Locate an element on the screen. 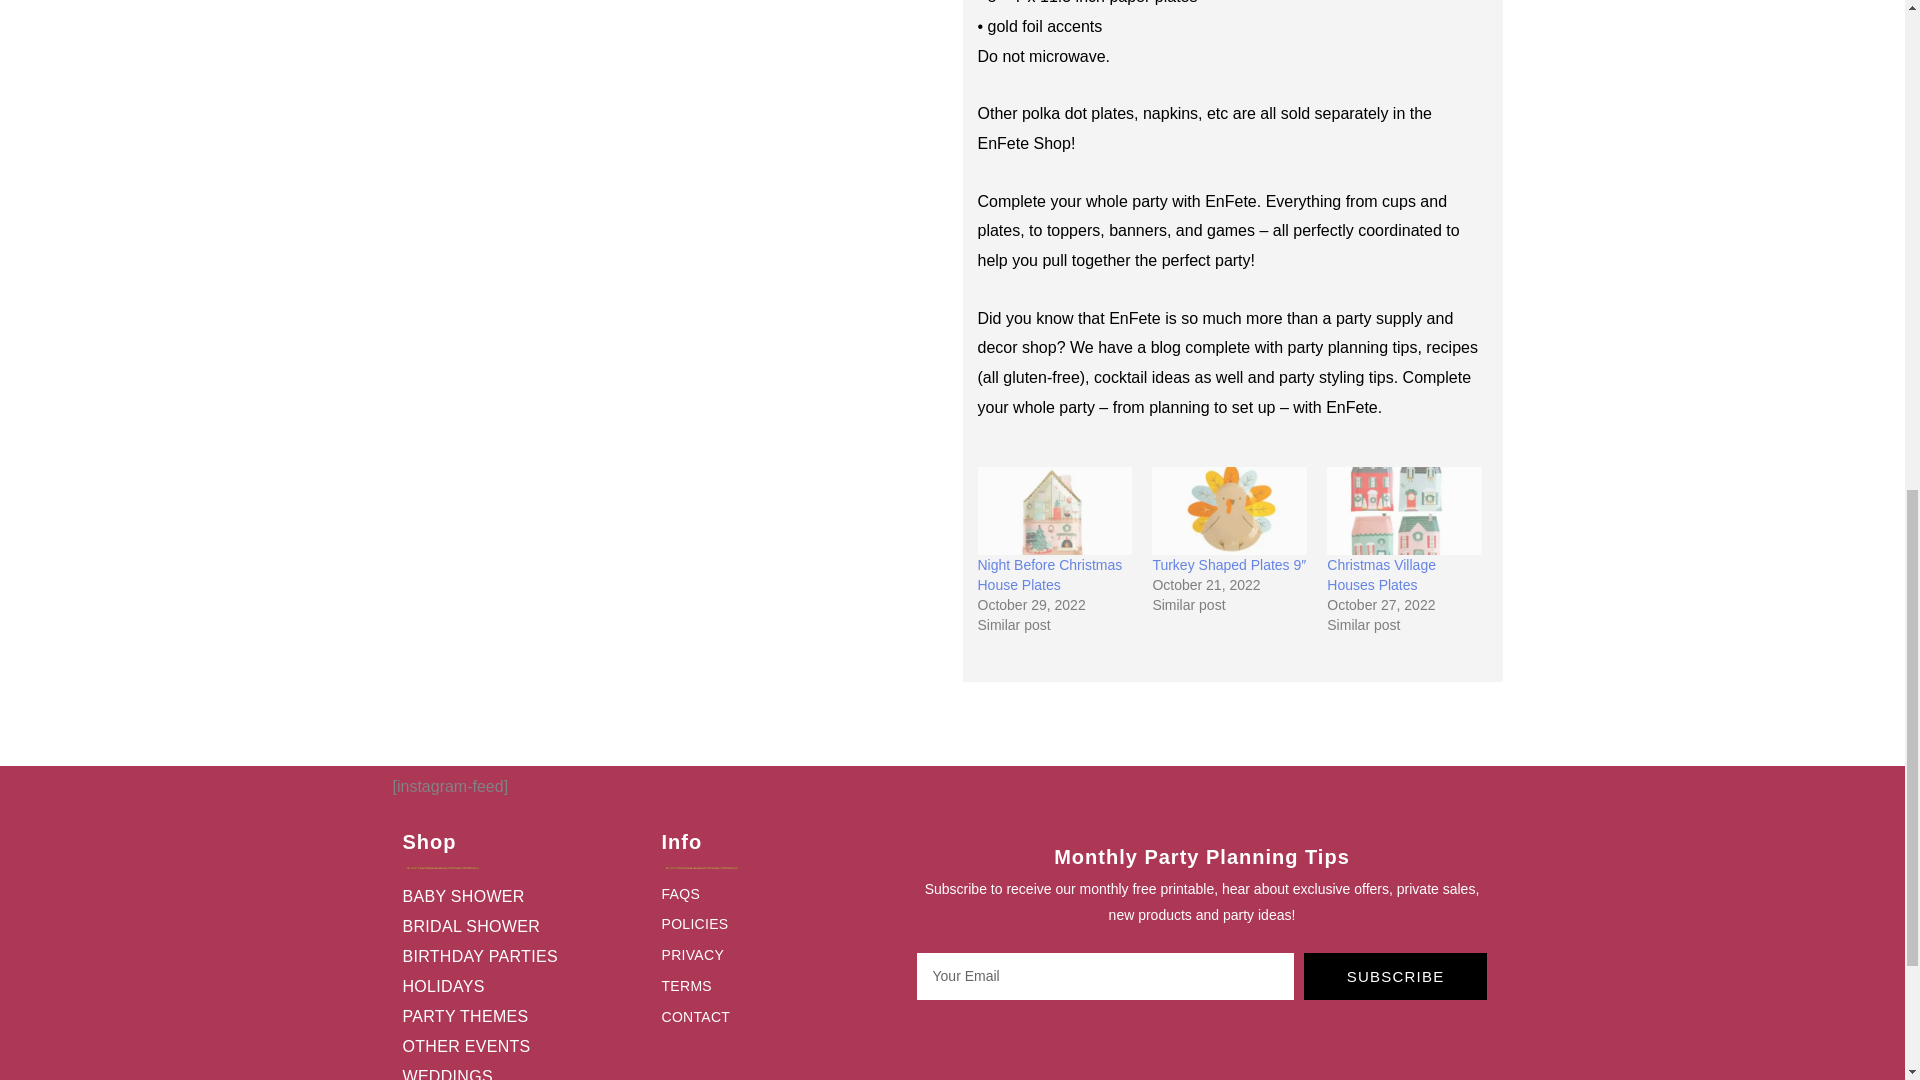  Night Before Christmas House Plates is located at coordinates (1050, 574).